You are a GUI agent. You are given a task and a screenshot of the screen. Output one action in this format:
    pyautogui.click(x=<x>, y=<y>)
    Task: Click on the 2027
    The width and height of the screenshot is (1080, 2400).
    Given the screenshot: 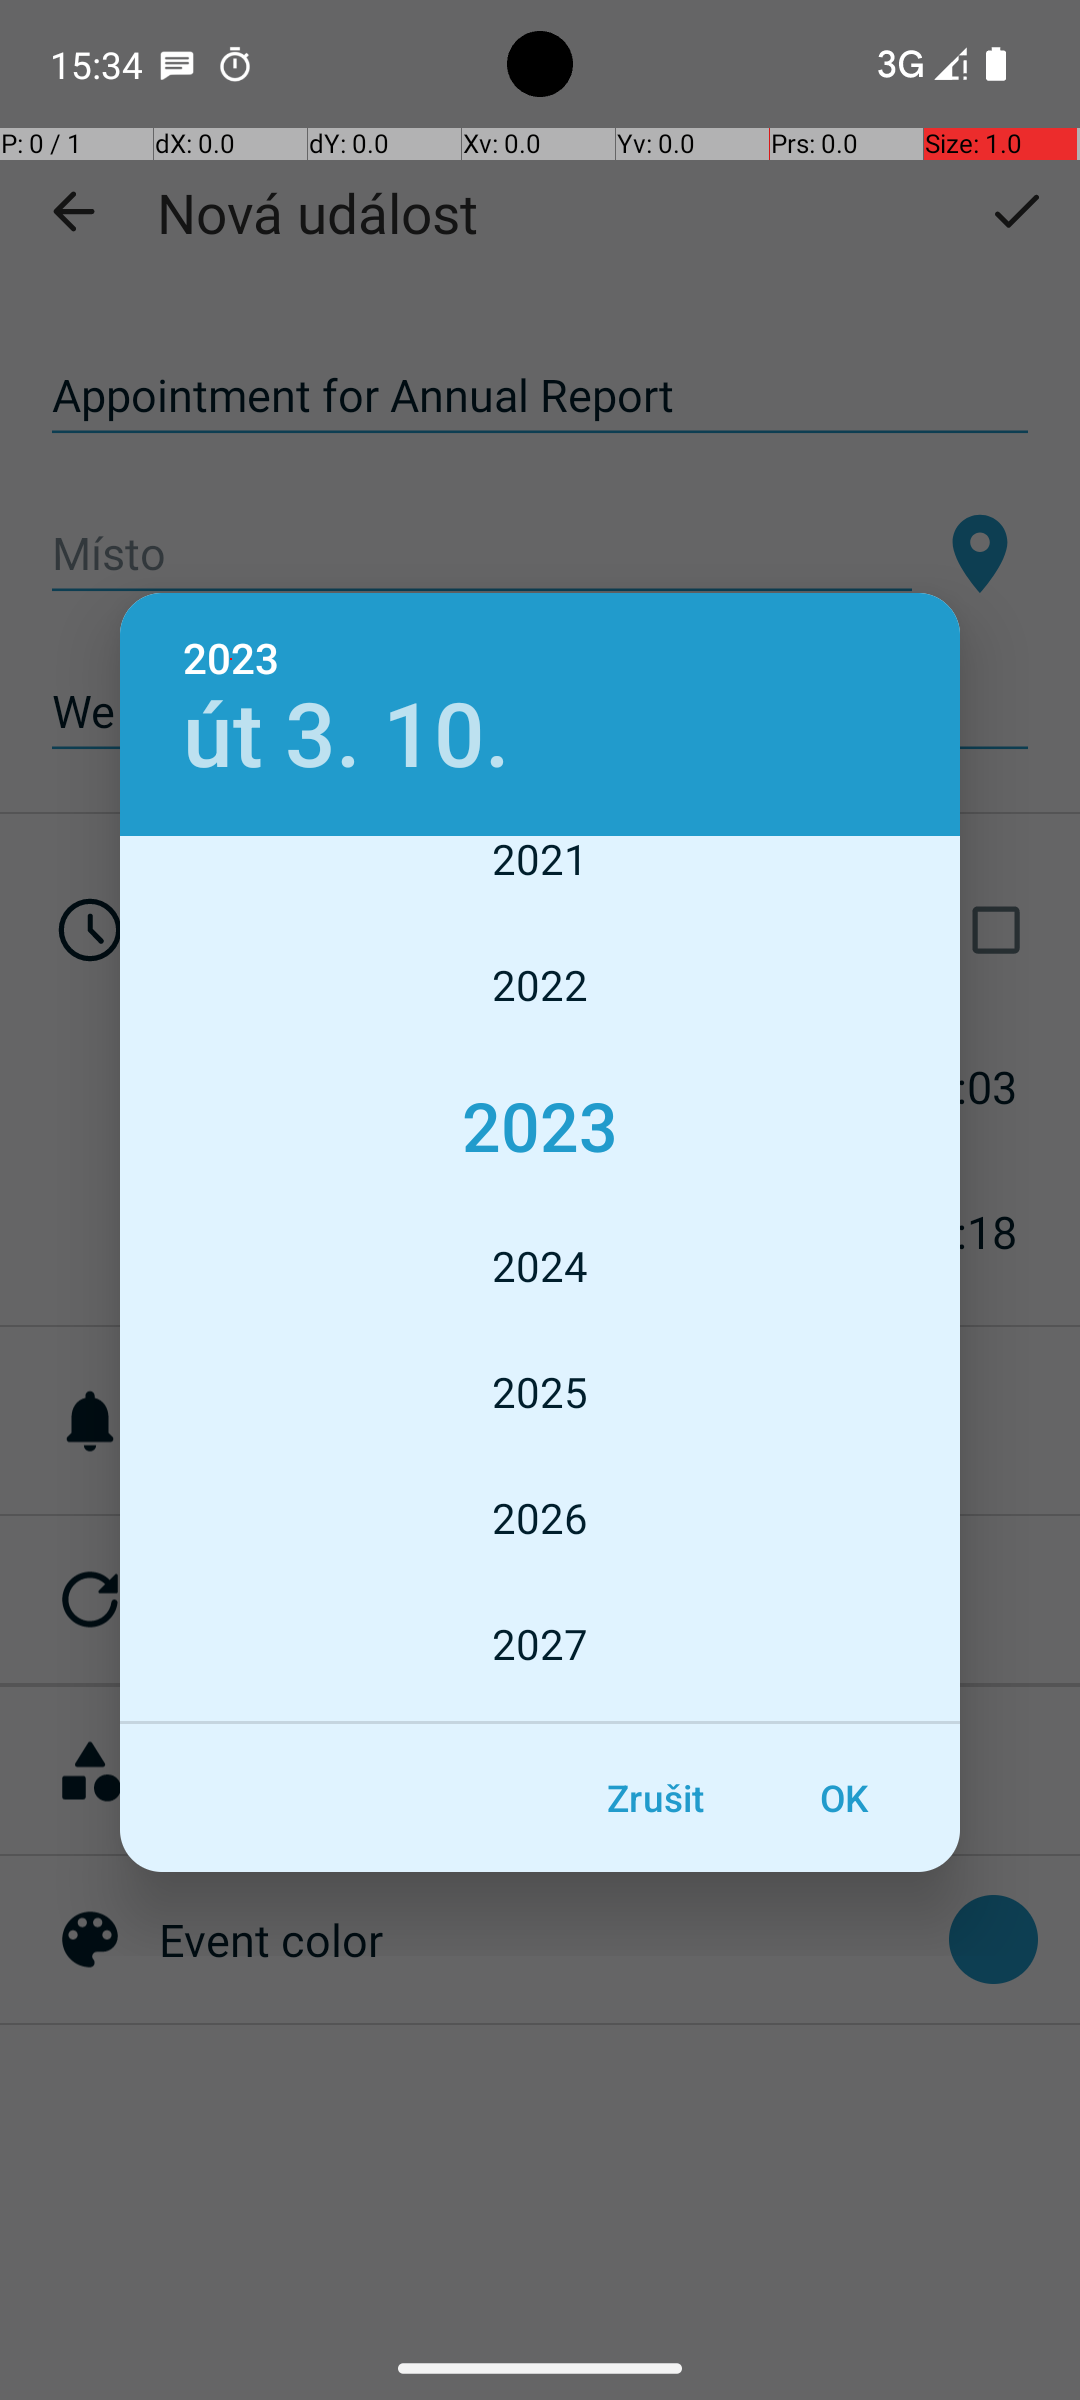 What is the action you would take?
    pyautogui.click(x=540, y=1644)
    